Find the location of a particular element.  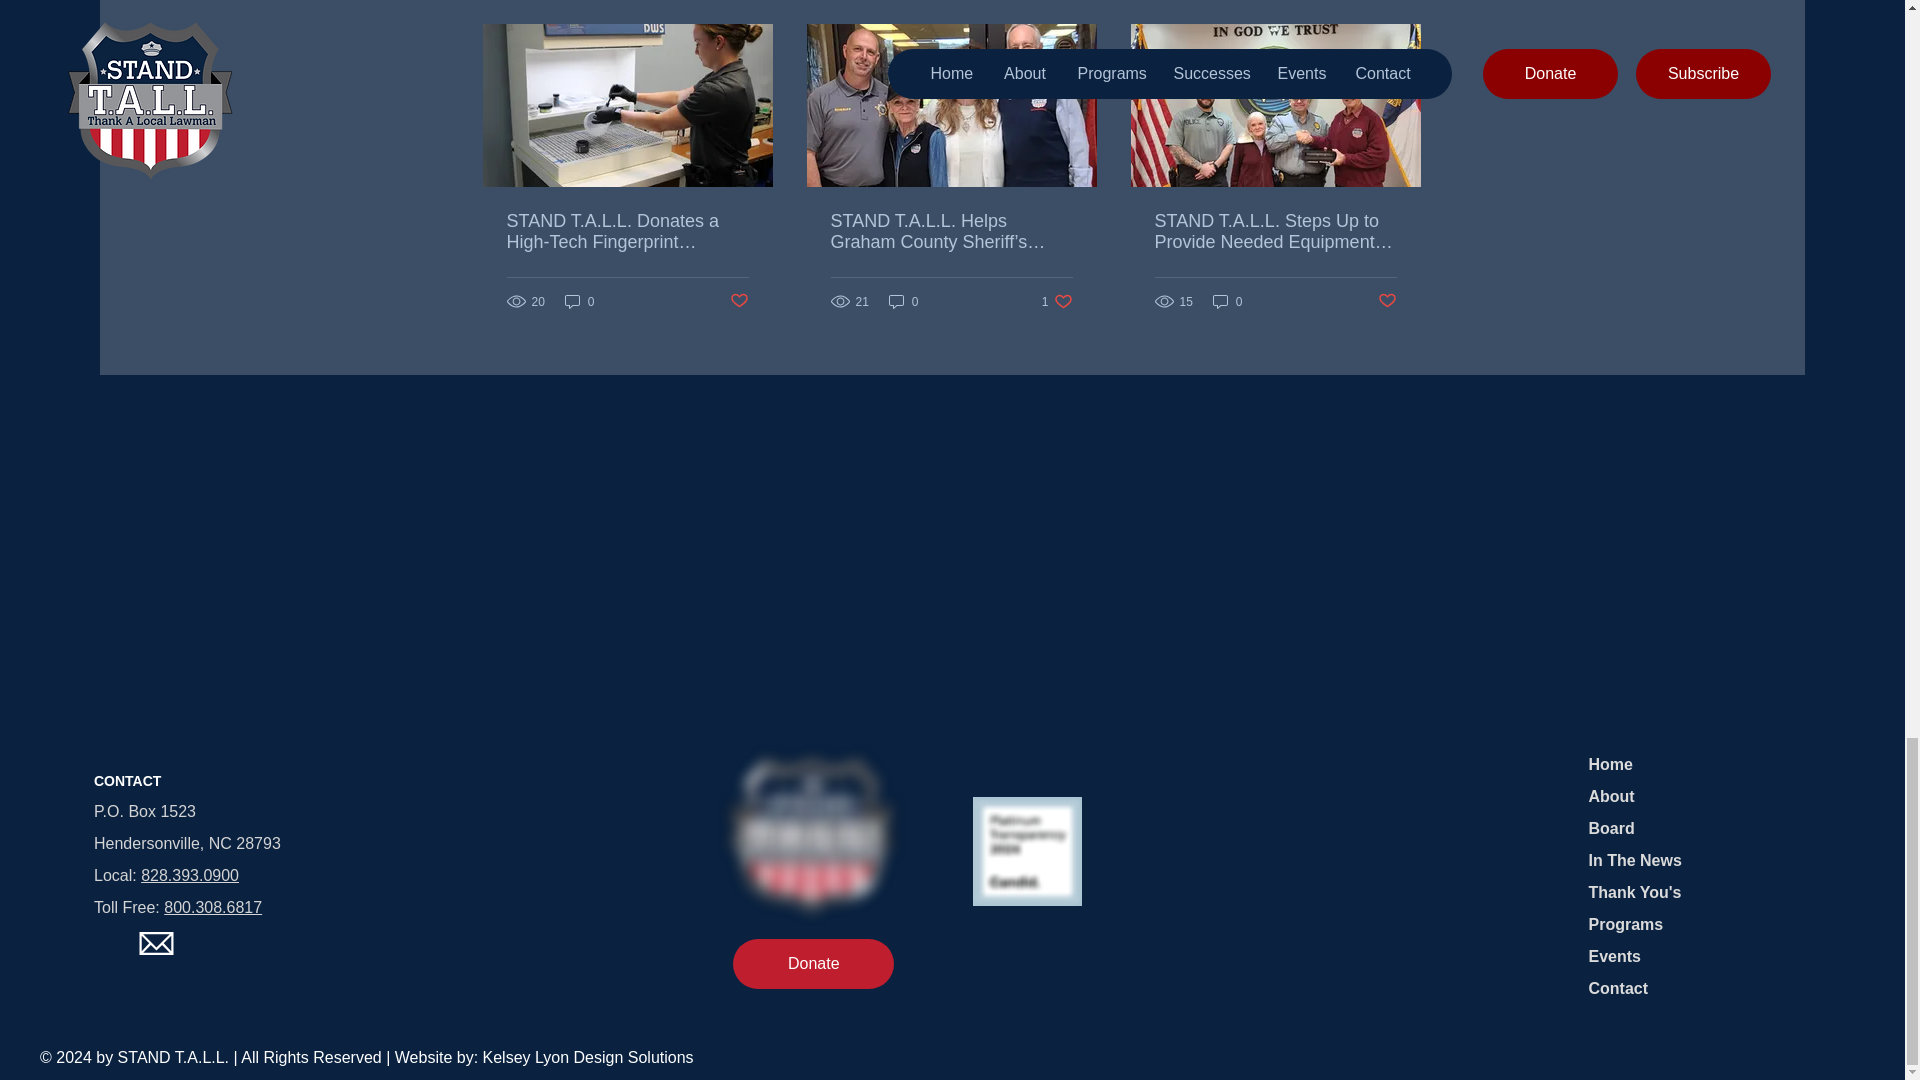

See All is located at coordinates (814, 964).